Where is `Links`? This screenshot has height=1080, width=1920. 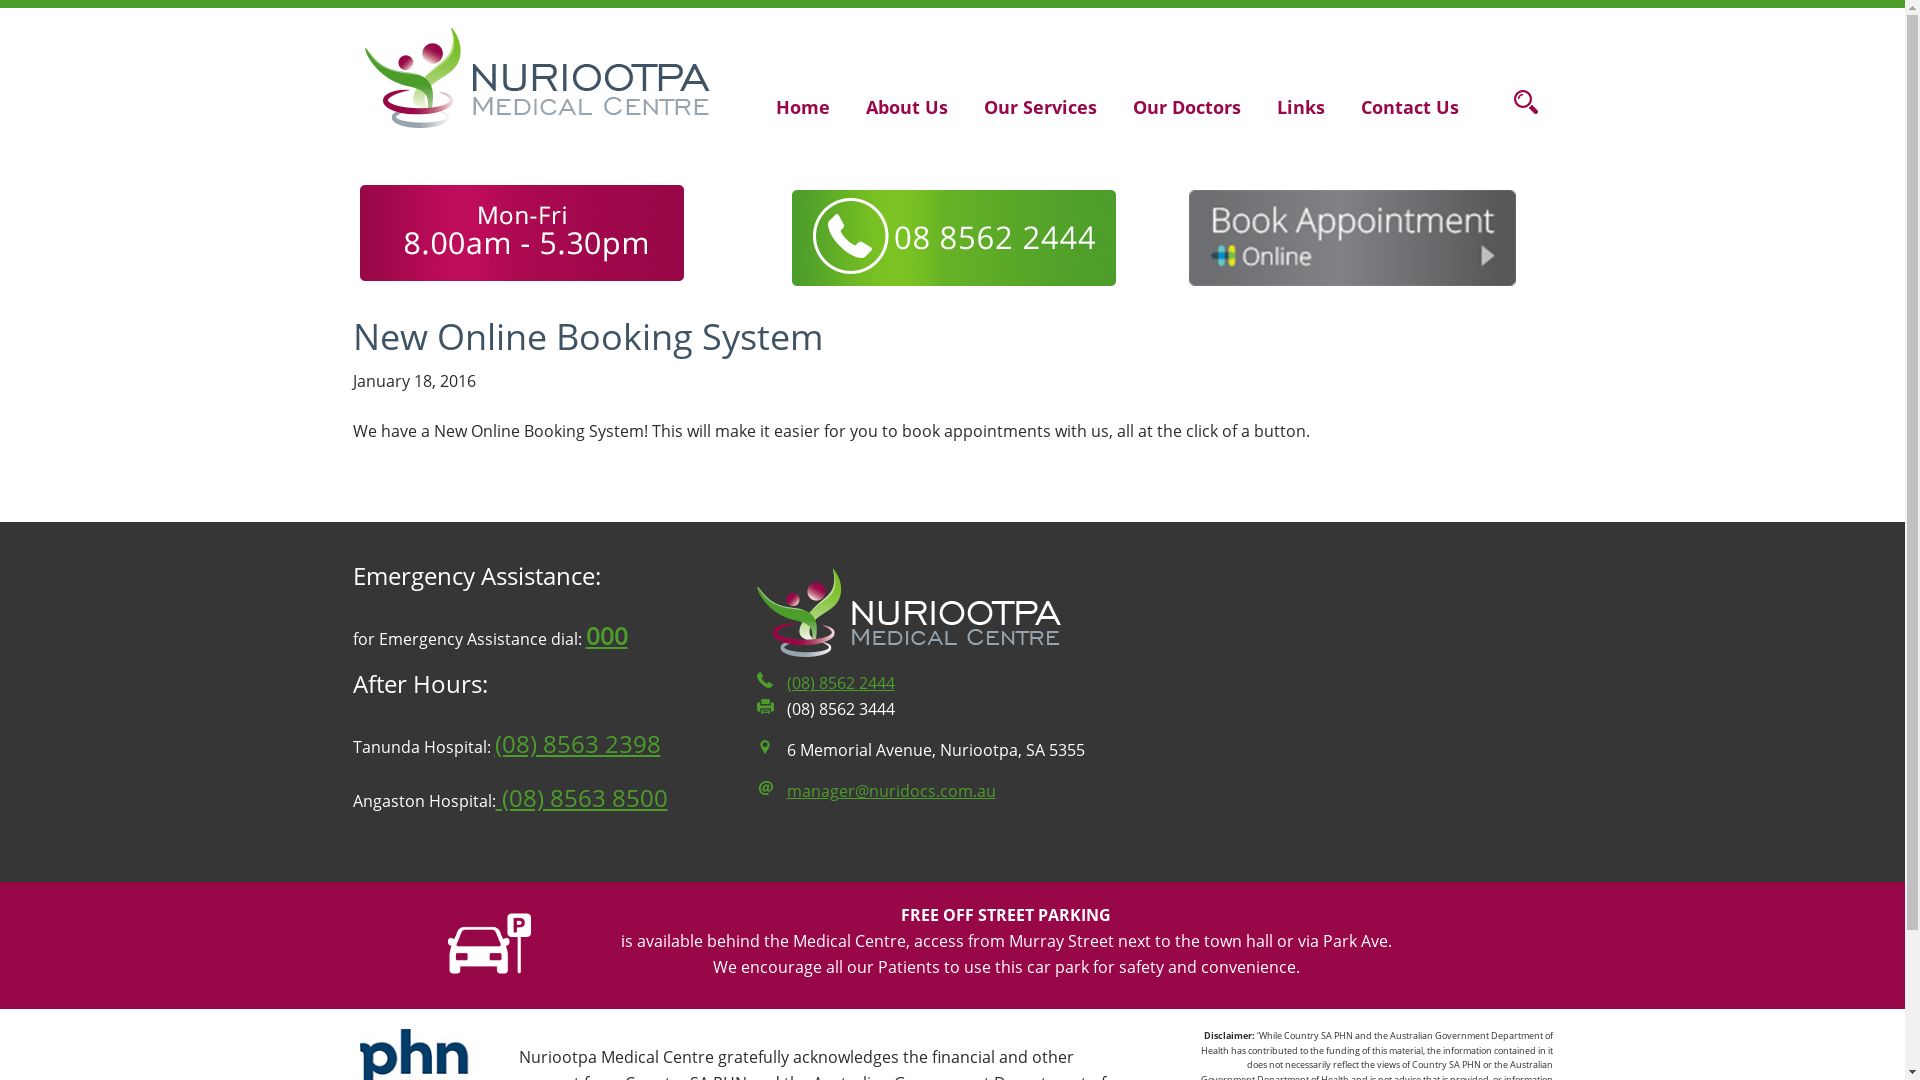 Links is located at coordinates (1301, 103).